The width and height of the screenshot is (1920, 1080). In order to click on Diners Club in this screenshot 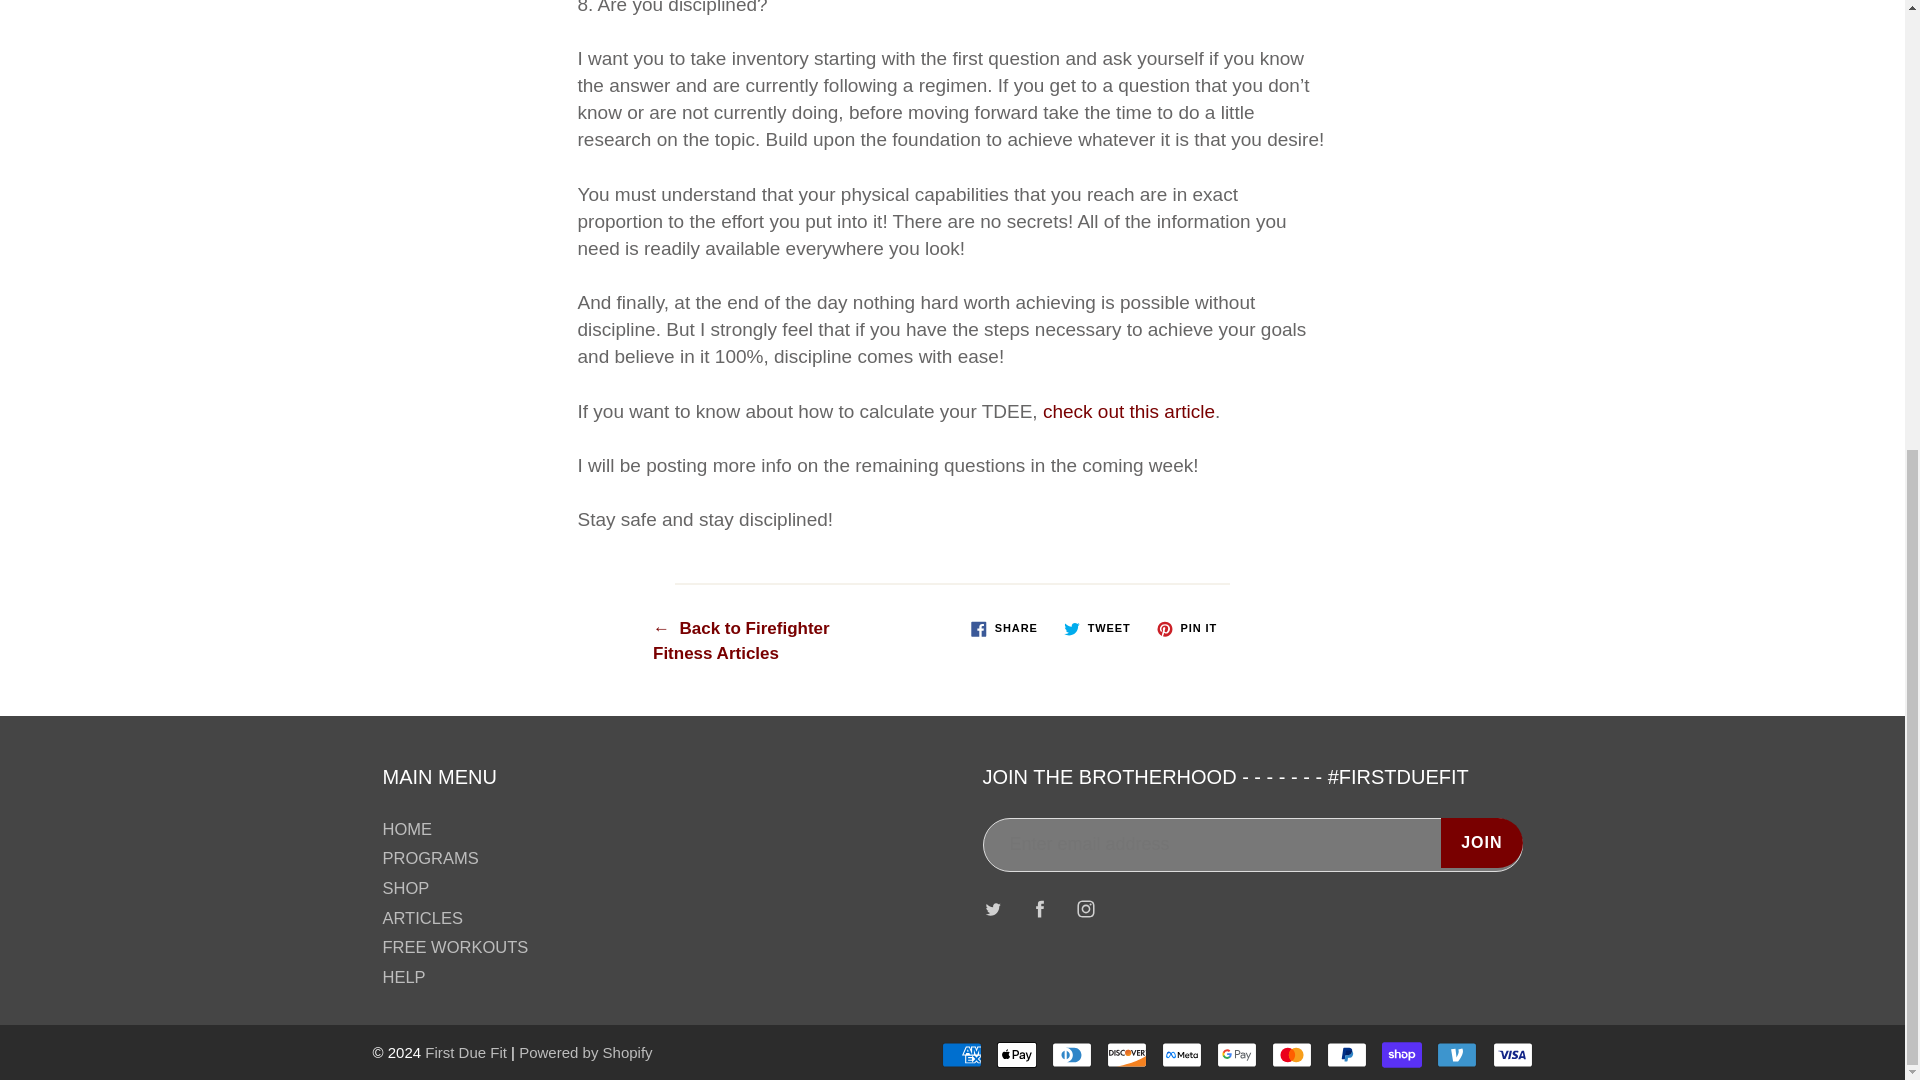, I will do `click(1072, 1055)`.